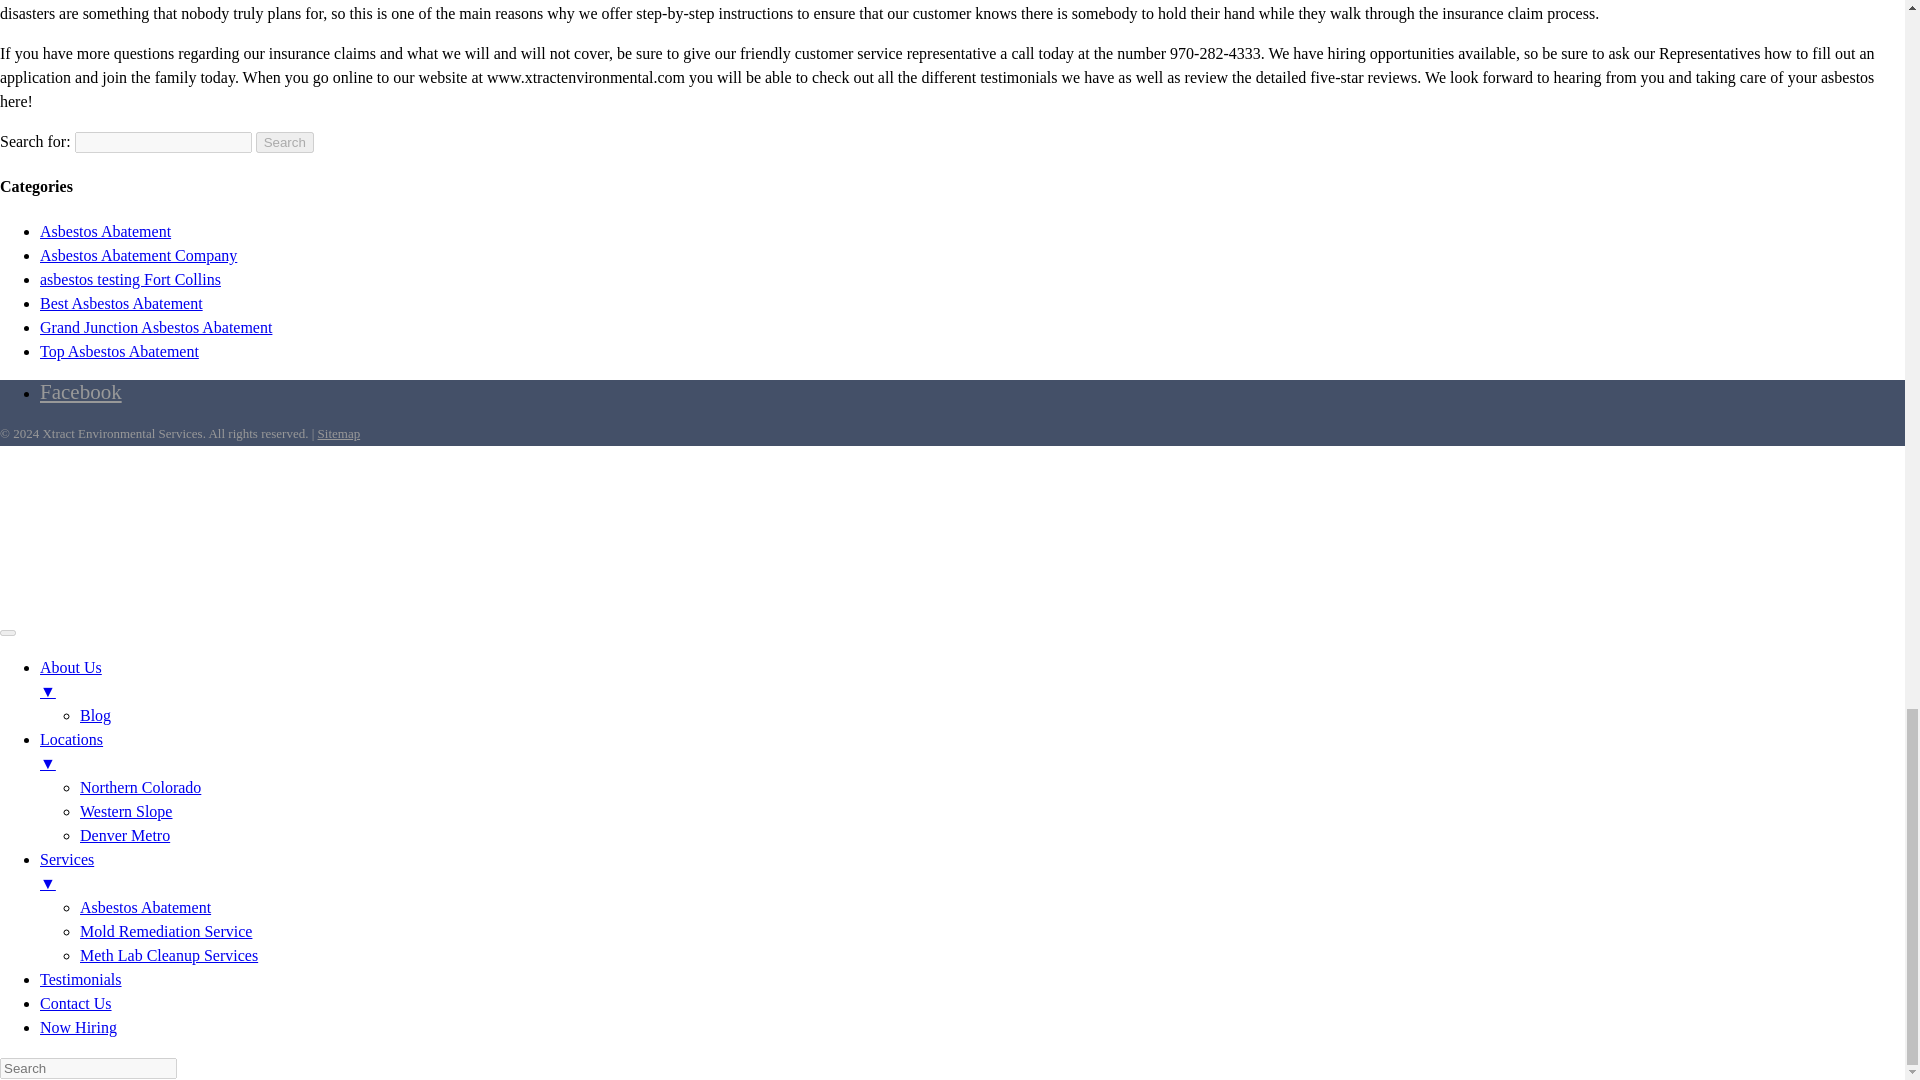 This screenshot has width=1920, height=1080. Describe the element at coordinates (138, 255) in the screenshot. I see `Asbestos Abatement Company` at that location.